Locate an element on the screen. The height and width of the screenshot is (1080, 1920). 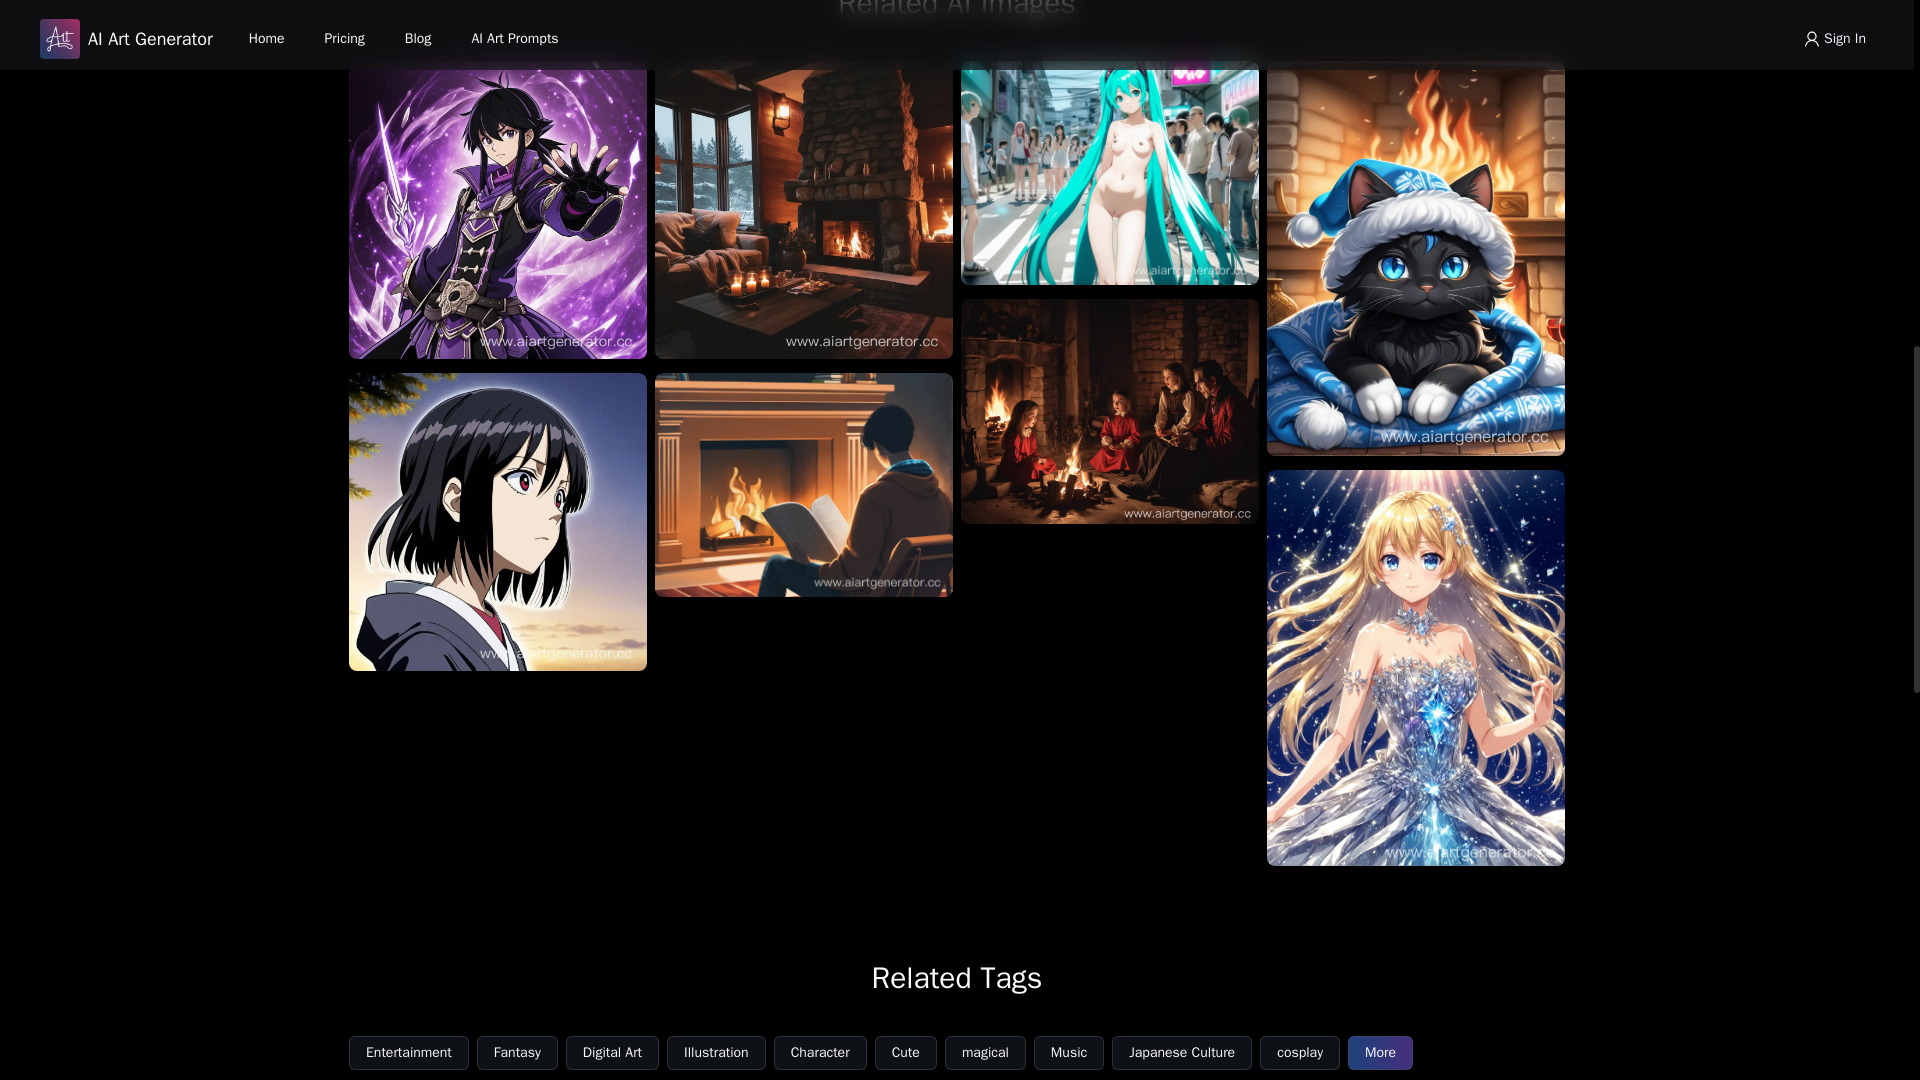
Japanese Culture is located at coordinates (1181, 1052).